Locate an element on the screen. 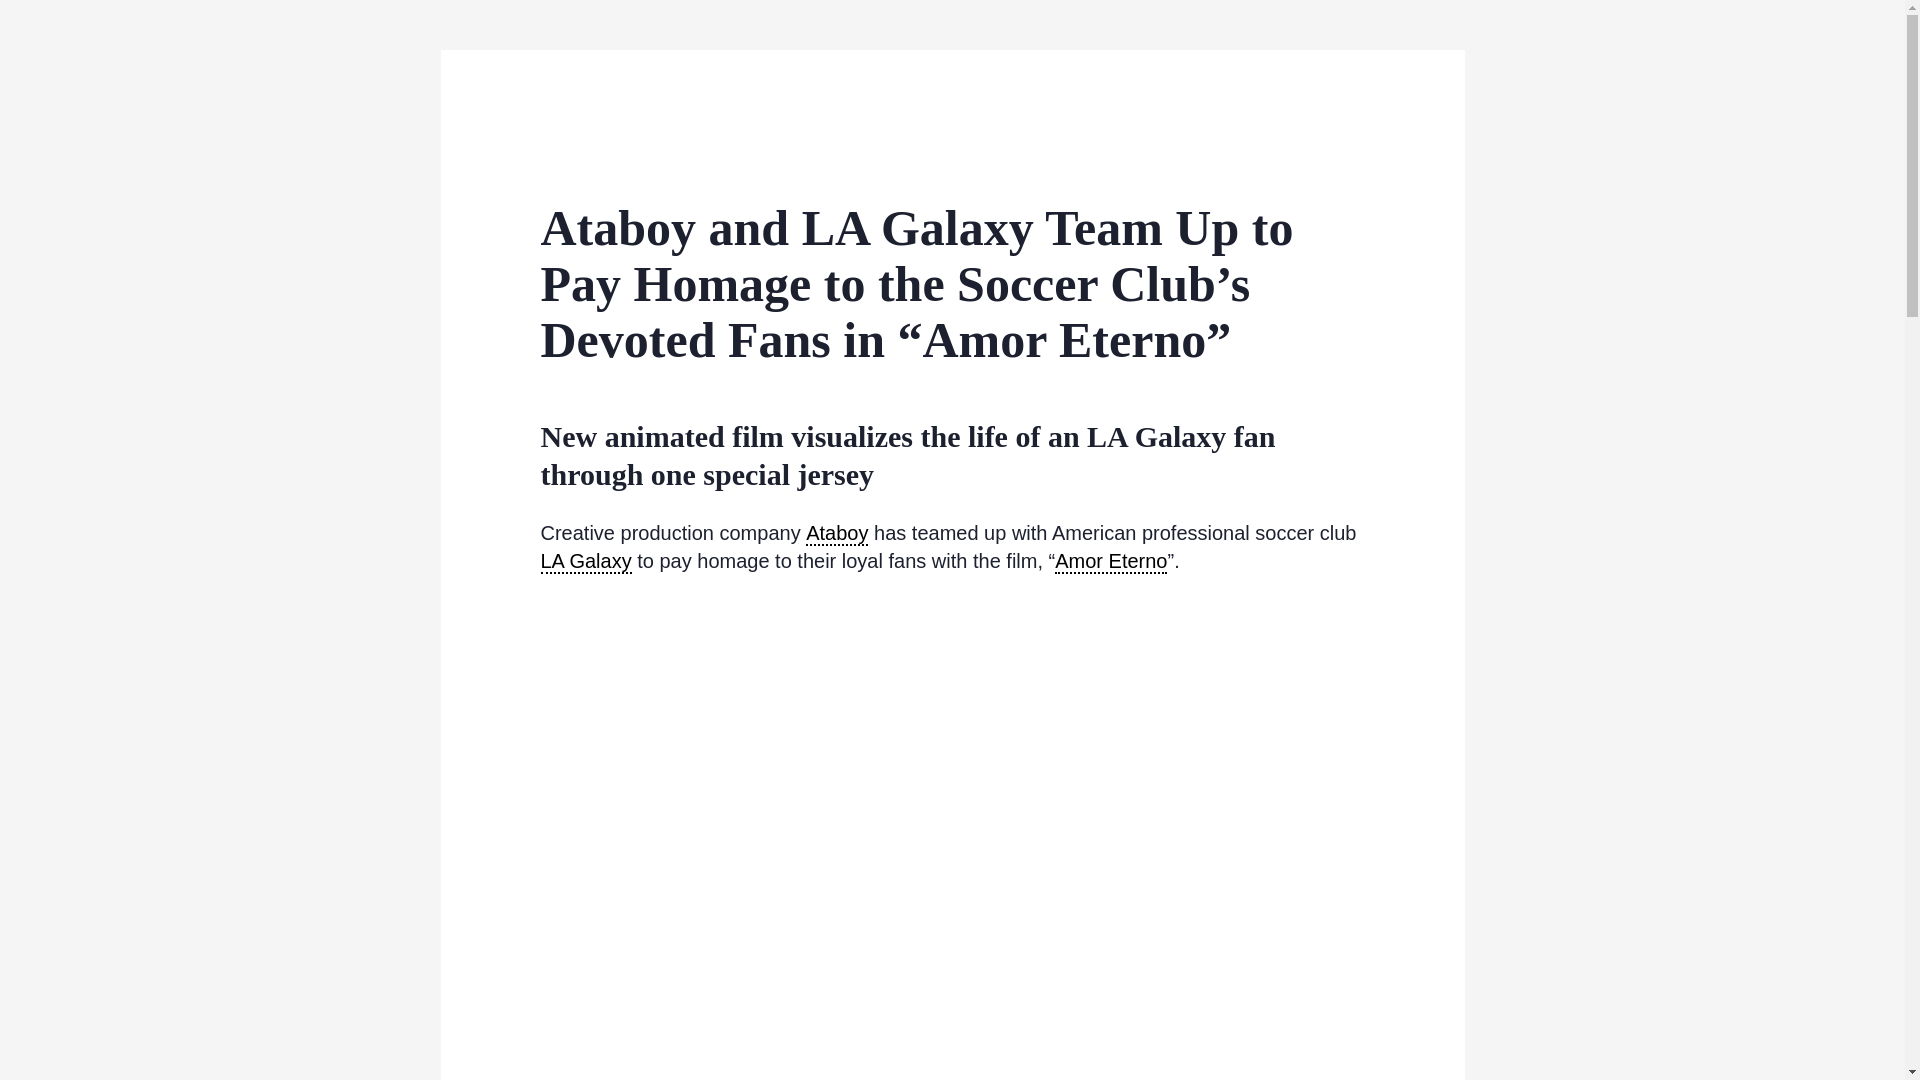 The image size is (1920, 1080). Ataboy is located at coordinates (836, 534).